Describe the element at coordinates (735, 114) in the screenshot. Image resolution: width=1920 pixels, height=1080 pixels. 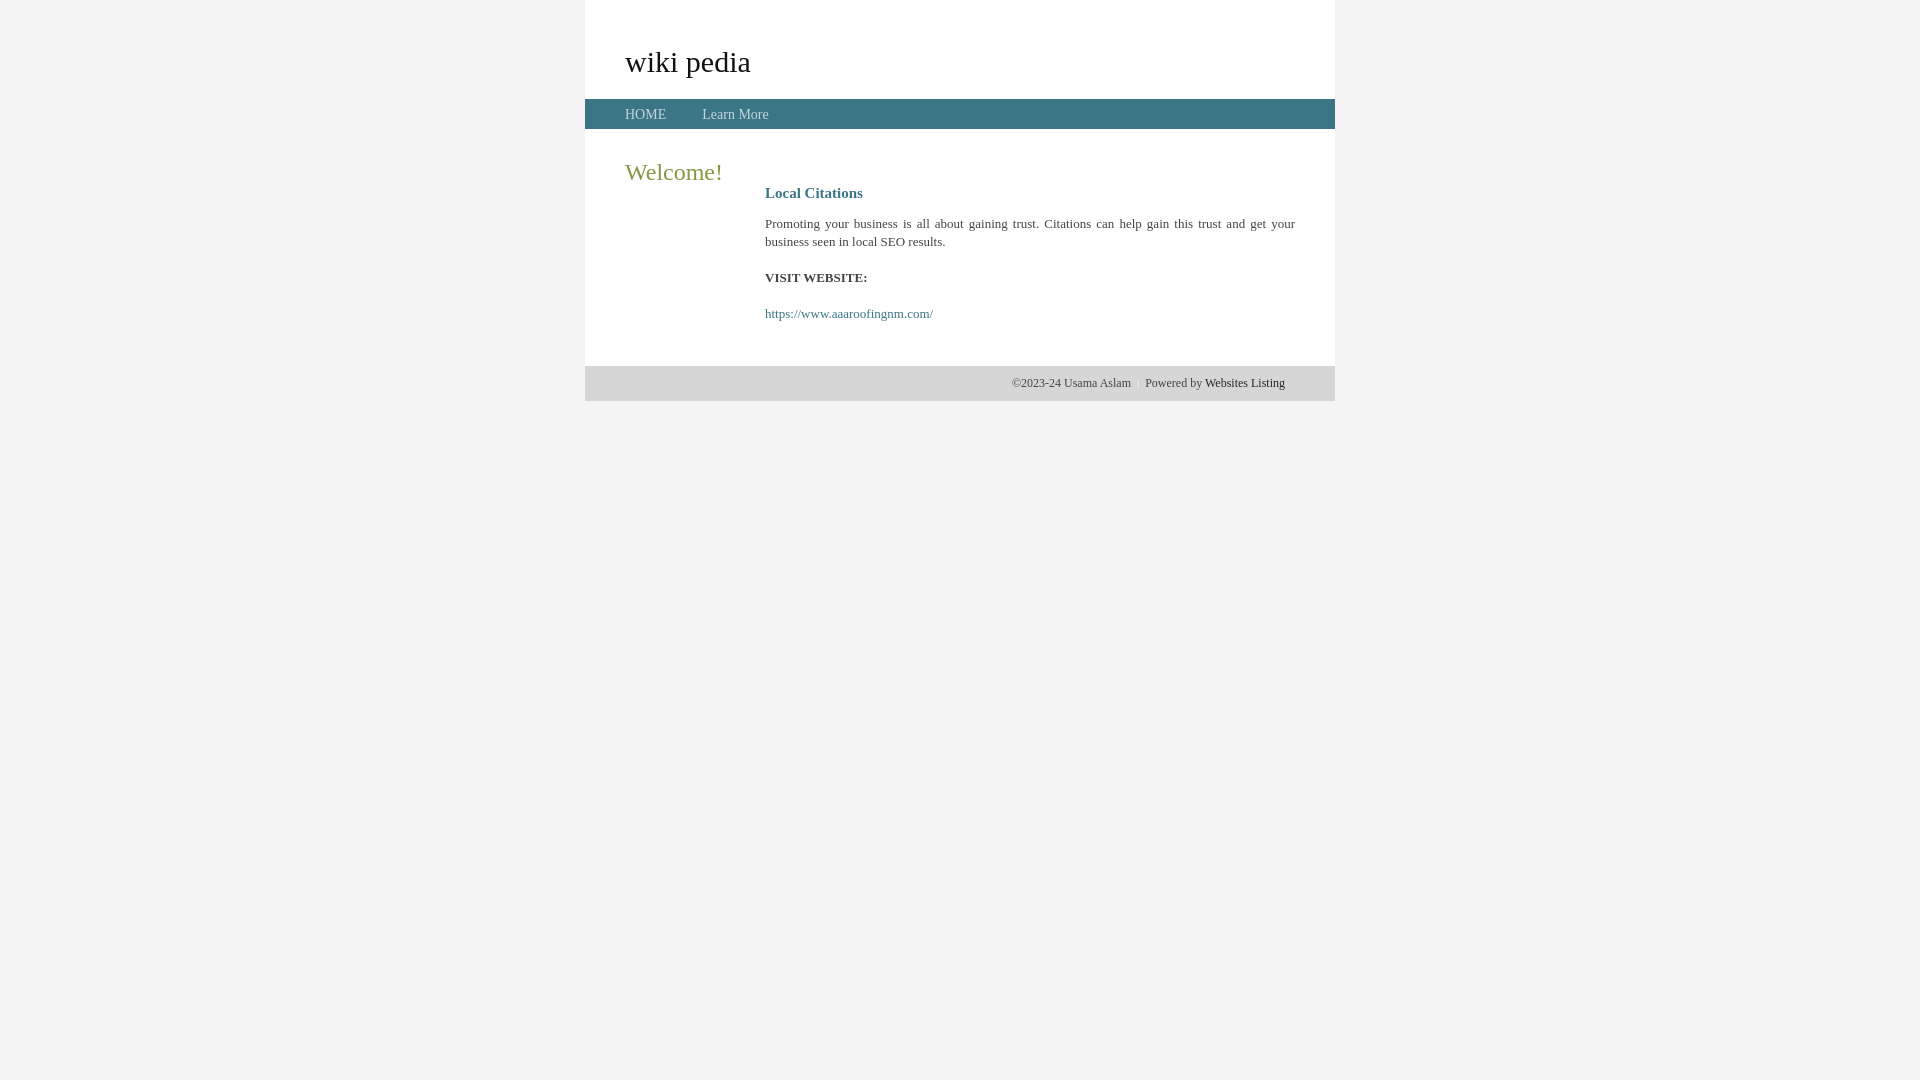
I see `Learn More` at that location.